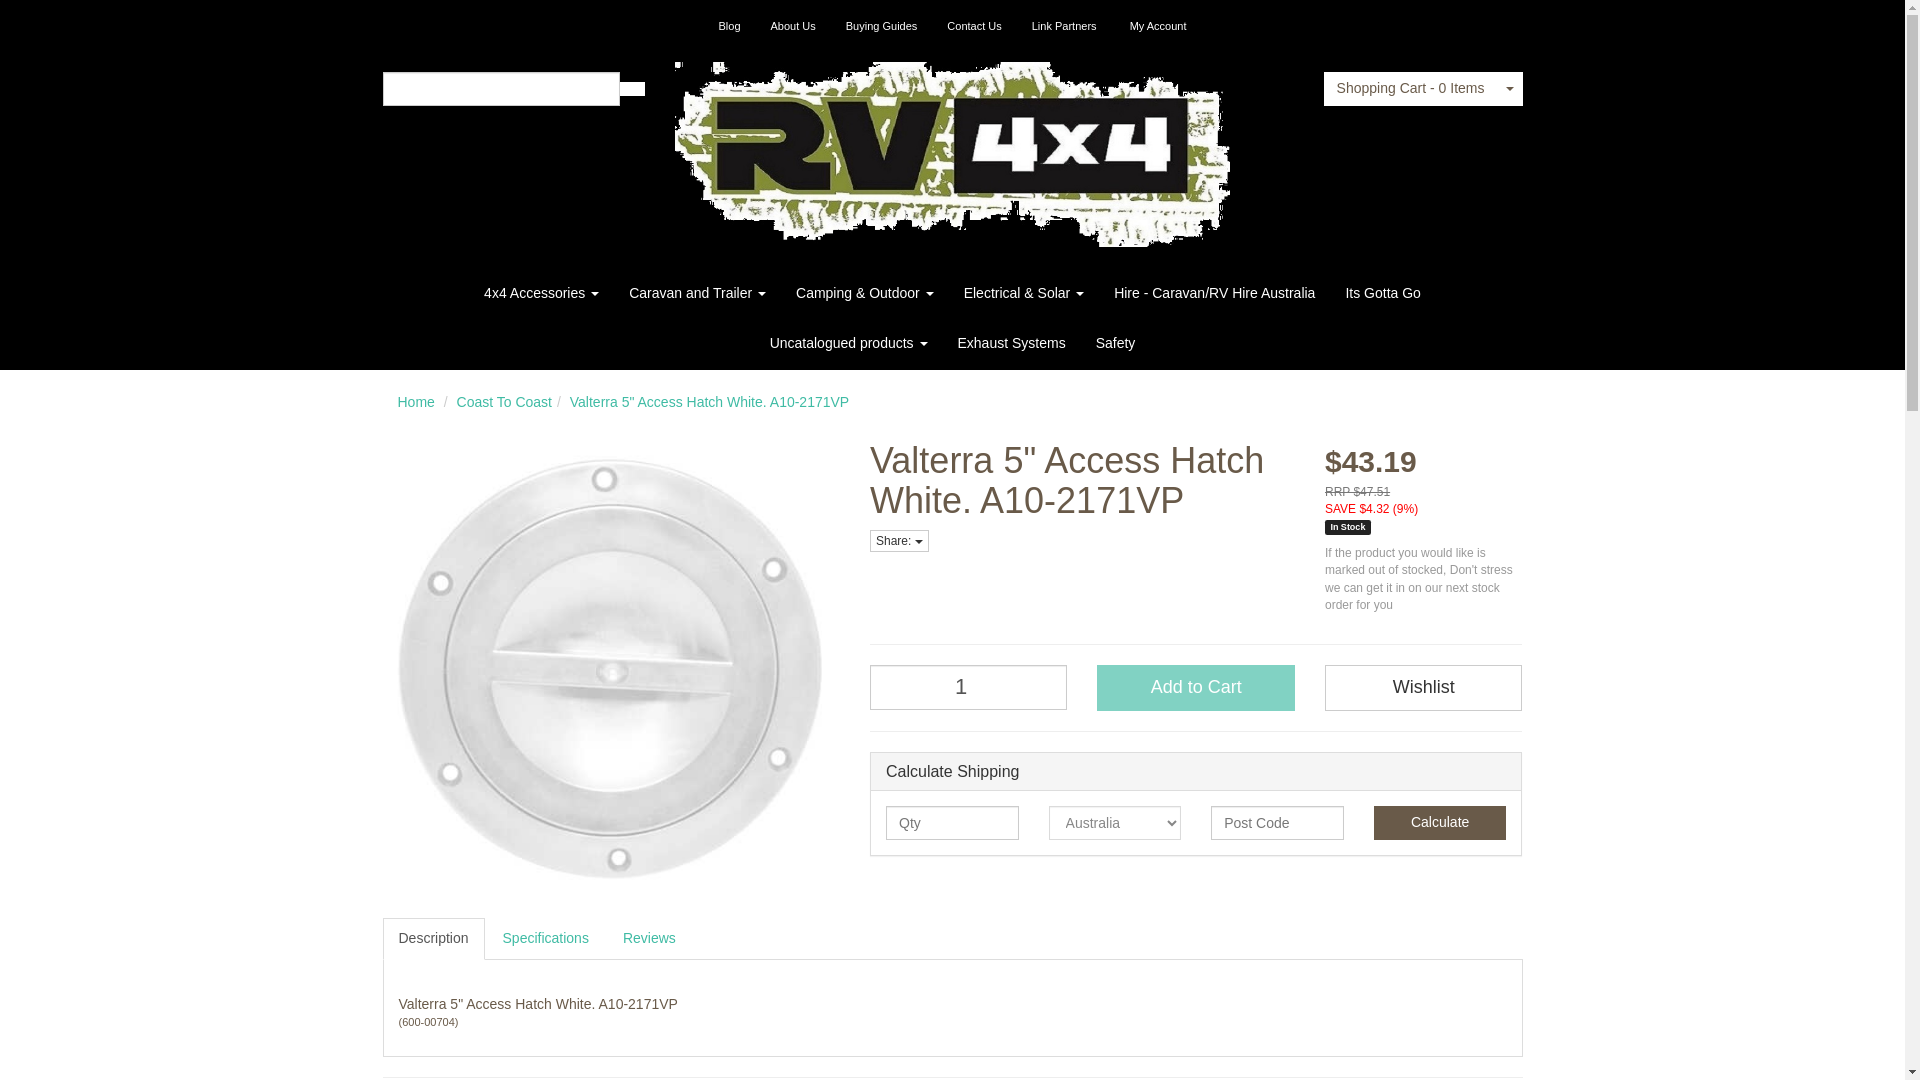 This screenshot has height=1080, width=1920. I want to click on 1, so click(968, 687).